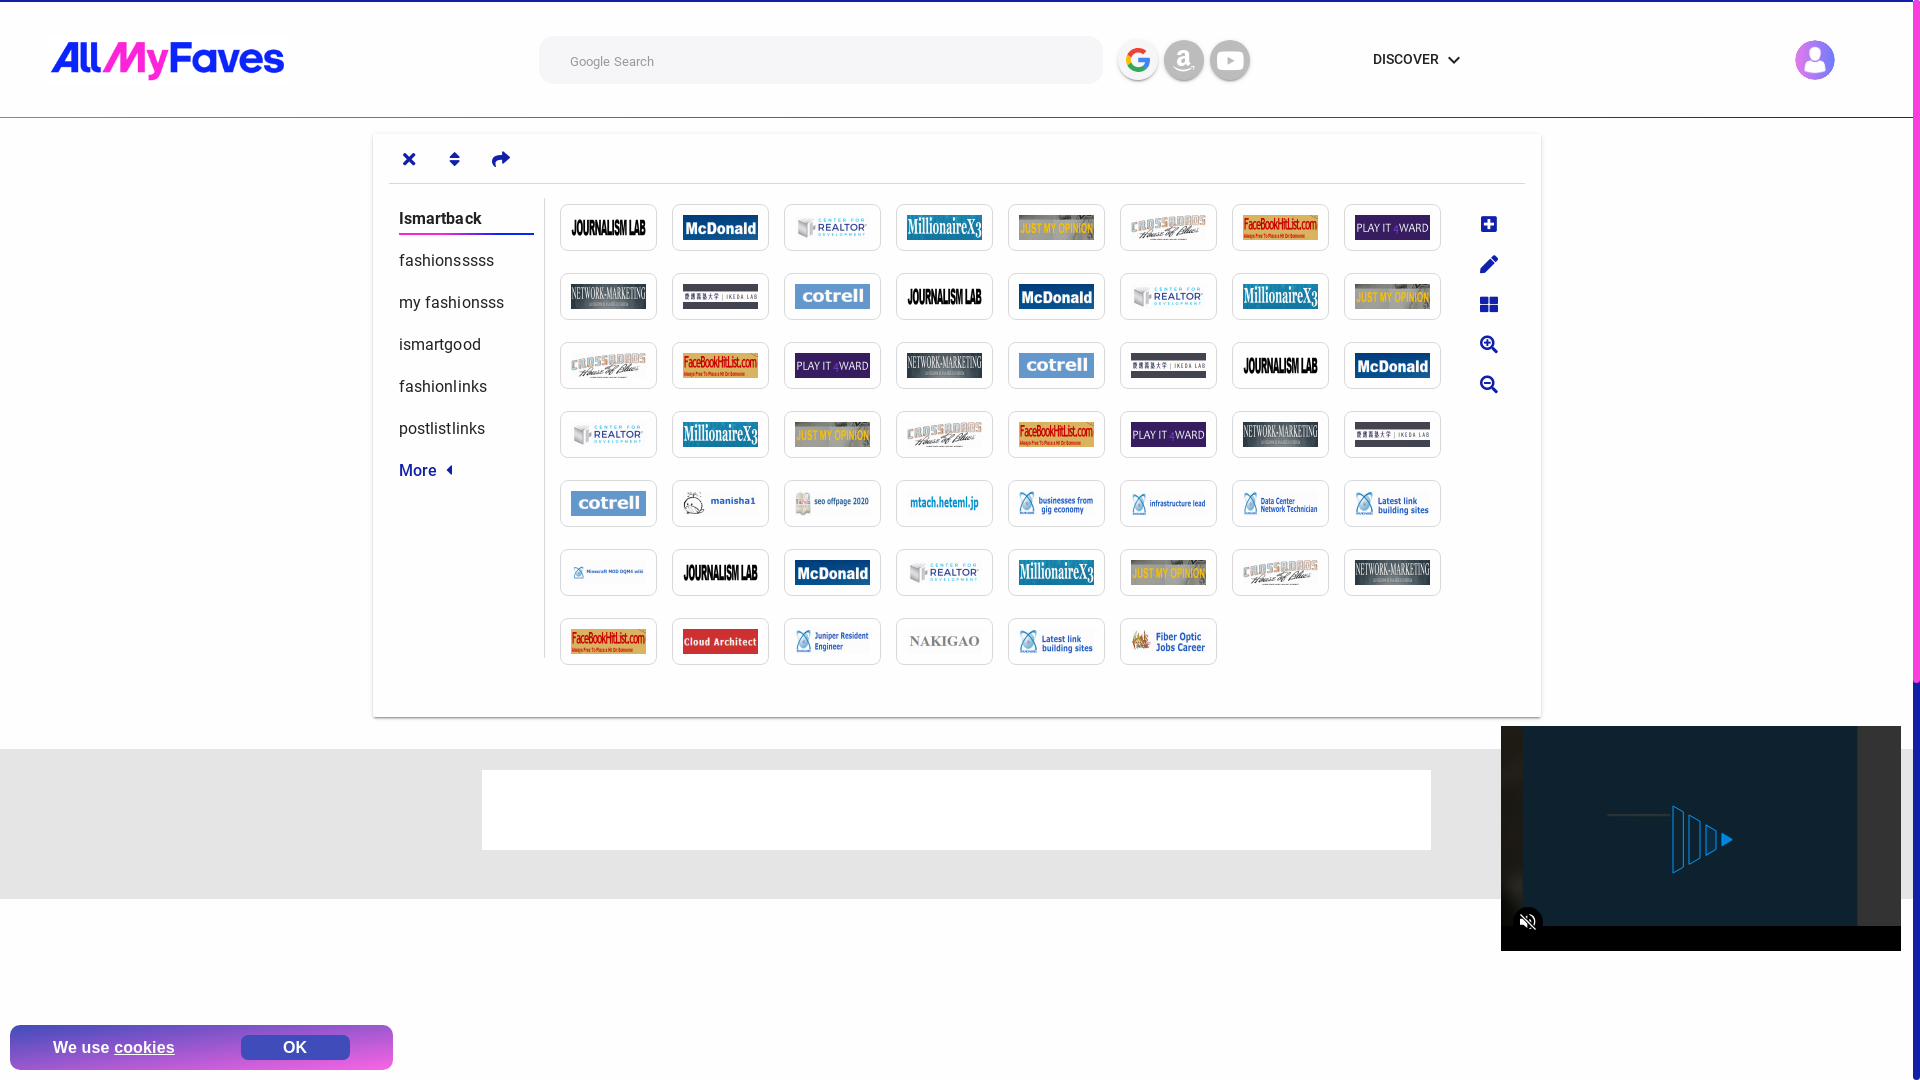 This screenshot has width=1920, height=1080. Describe the element at coordinates (500, 158) in the screenshot. I see `Share tab link` at that location.